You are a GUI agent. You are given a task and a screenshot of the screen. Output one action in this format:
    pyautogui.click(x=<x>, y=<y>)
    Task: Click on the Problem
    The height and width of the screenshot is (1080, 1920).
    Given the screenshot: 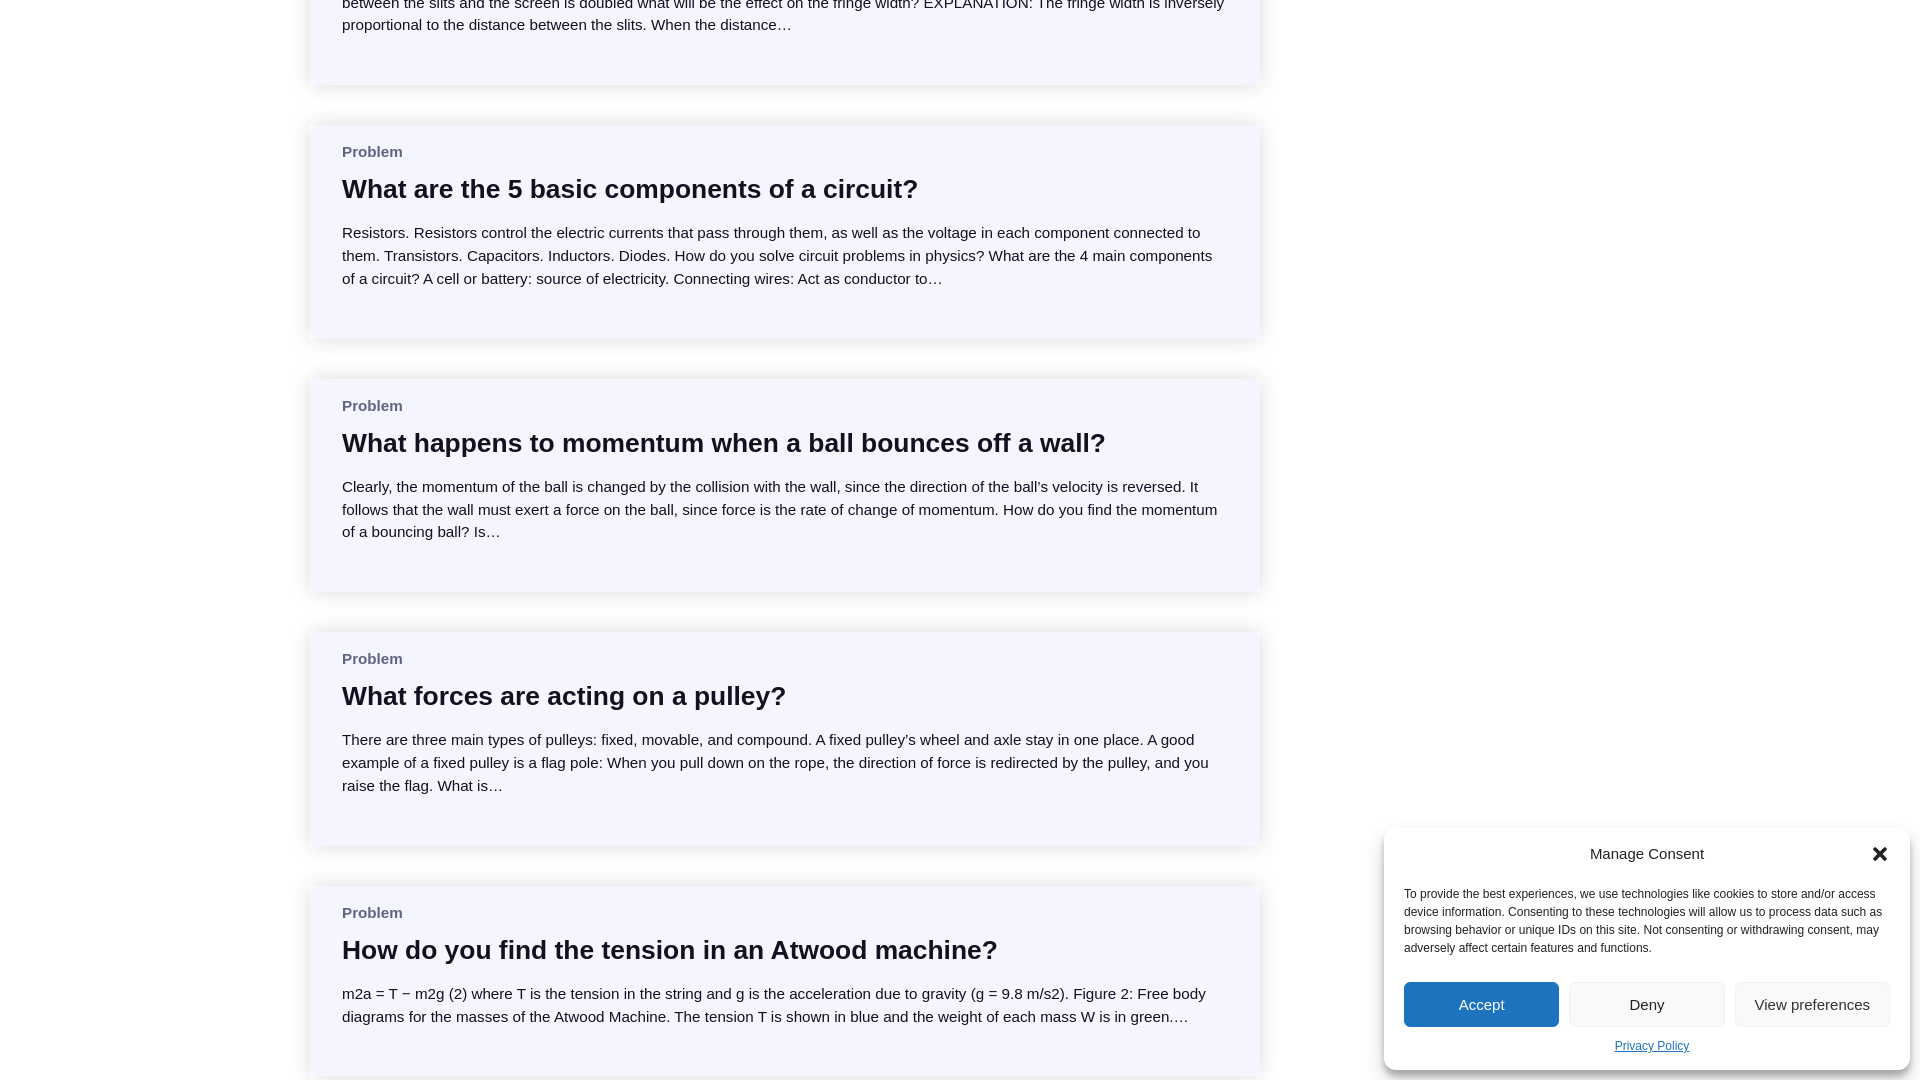 What is the action you would take?
    pyautogui.click(x=372, y=912)
    